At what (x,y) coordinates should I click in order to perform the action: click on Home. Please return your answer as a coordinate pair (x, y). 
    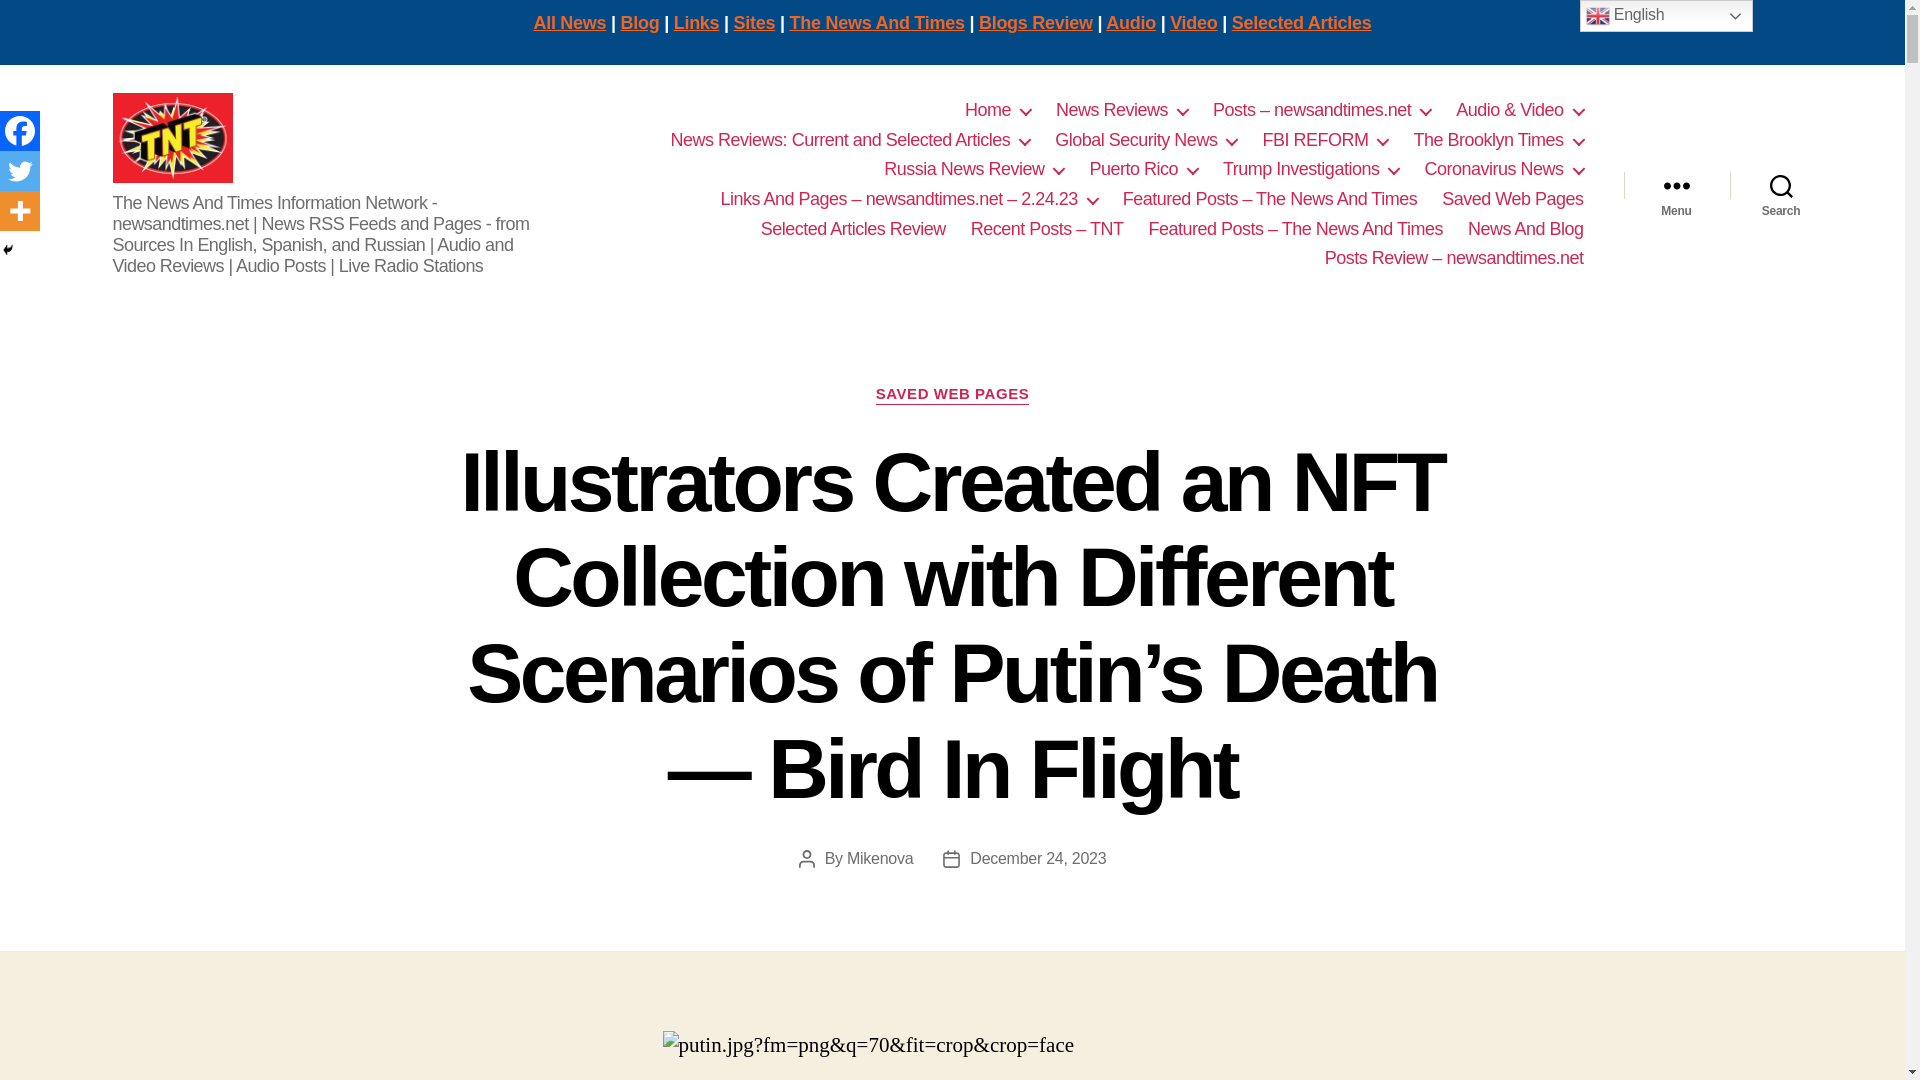
    Looking at the image, I should click on (998, 111).